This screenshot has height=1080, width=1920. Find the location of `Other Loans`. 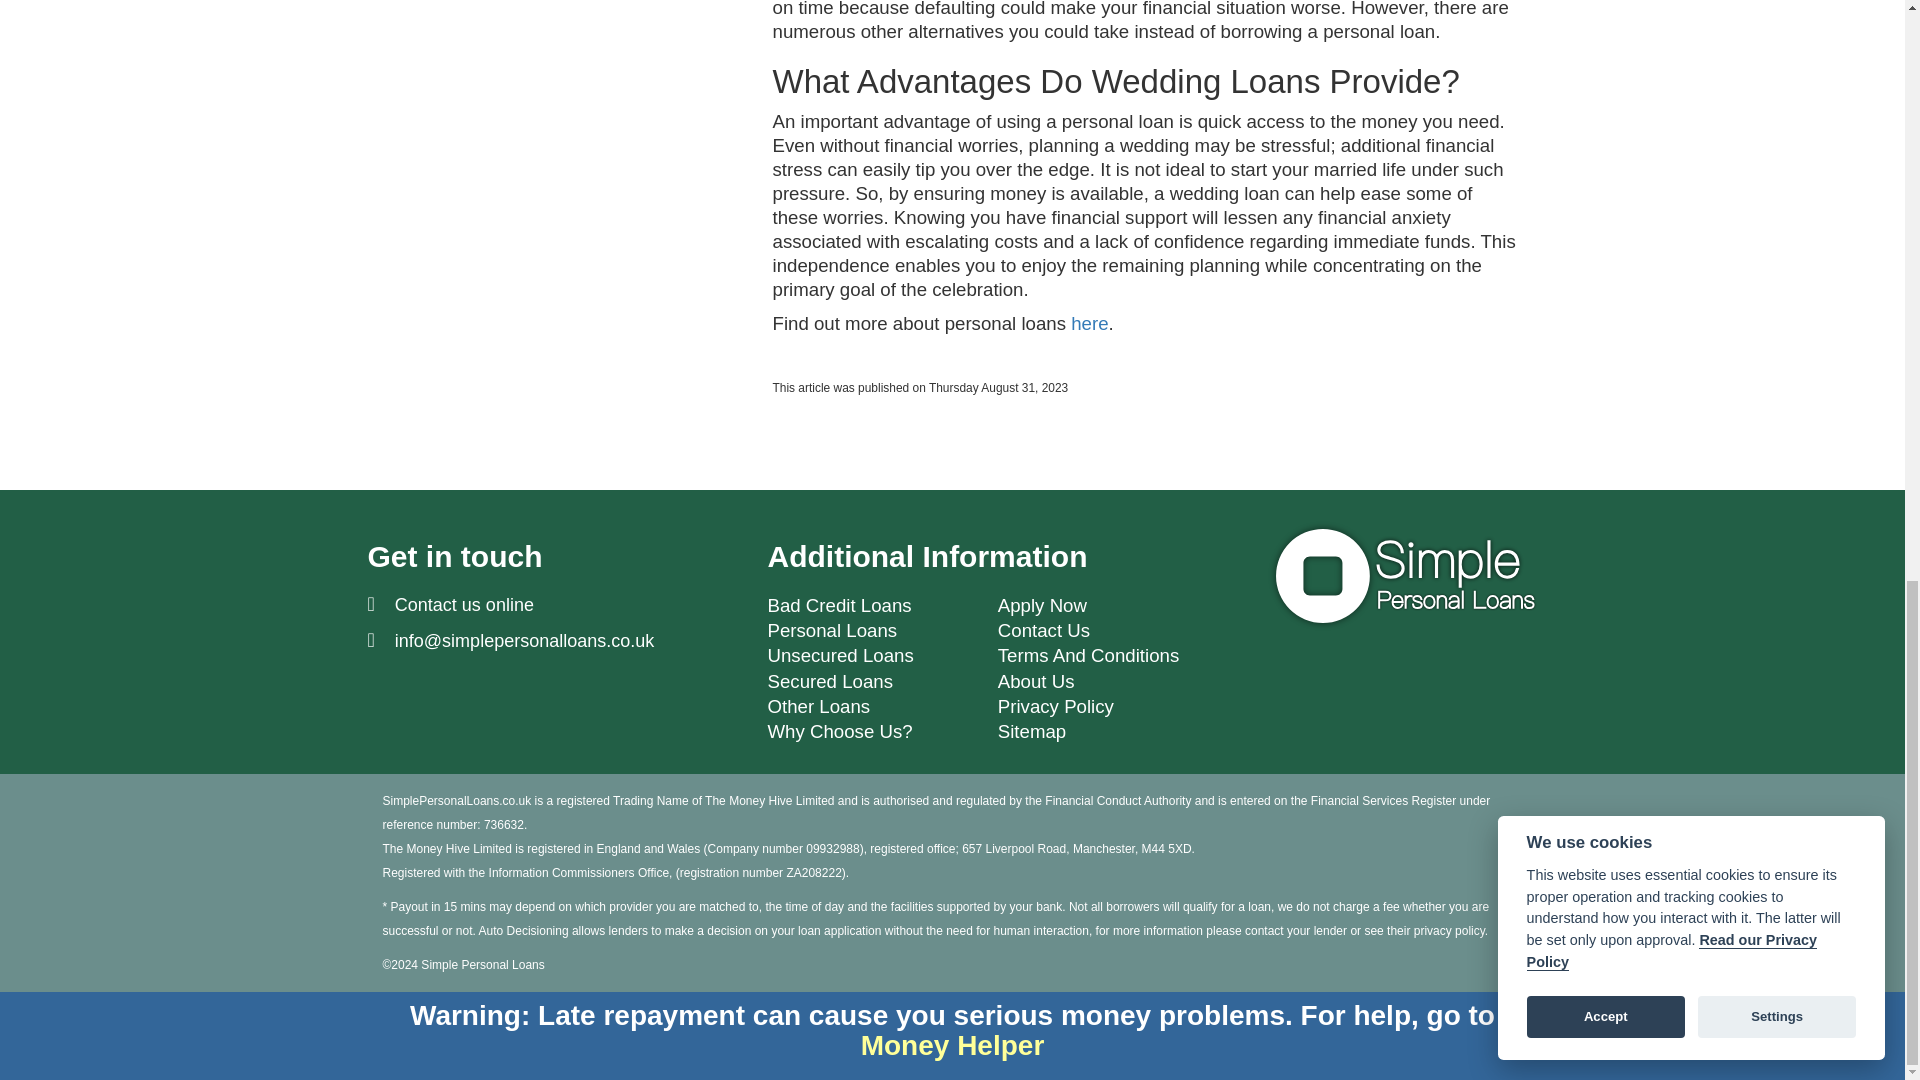

Other Loans is located at coordinates (818, 706).